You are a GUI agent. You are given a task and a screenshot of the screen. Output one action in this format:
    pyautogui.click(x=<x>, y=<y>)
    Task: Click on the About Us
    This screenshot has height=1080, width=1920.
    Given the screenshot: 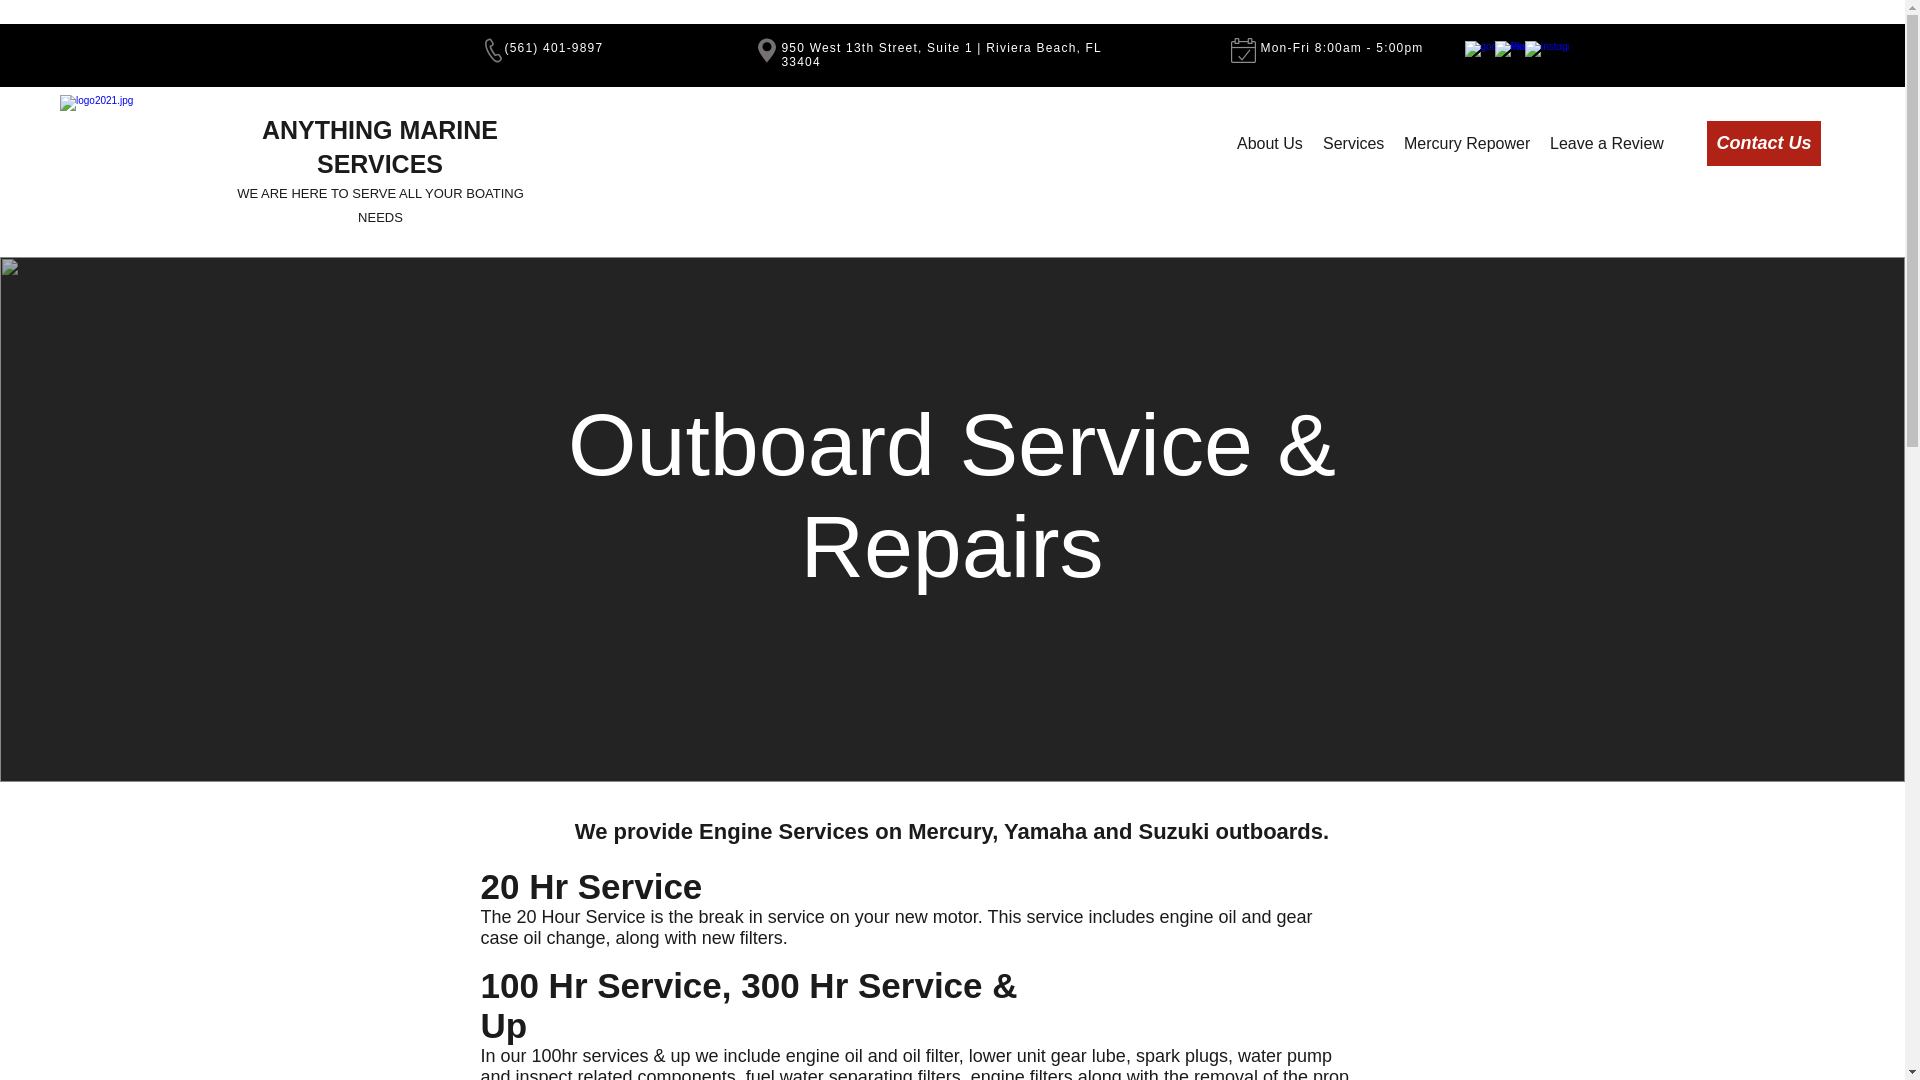 What is the action you would take?
    pyautogui.click(x=1270, y=143)
    